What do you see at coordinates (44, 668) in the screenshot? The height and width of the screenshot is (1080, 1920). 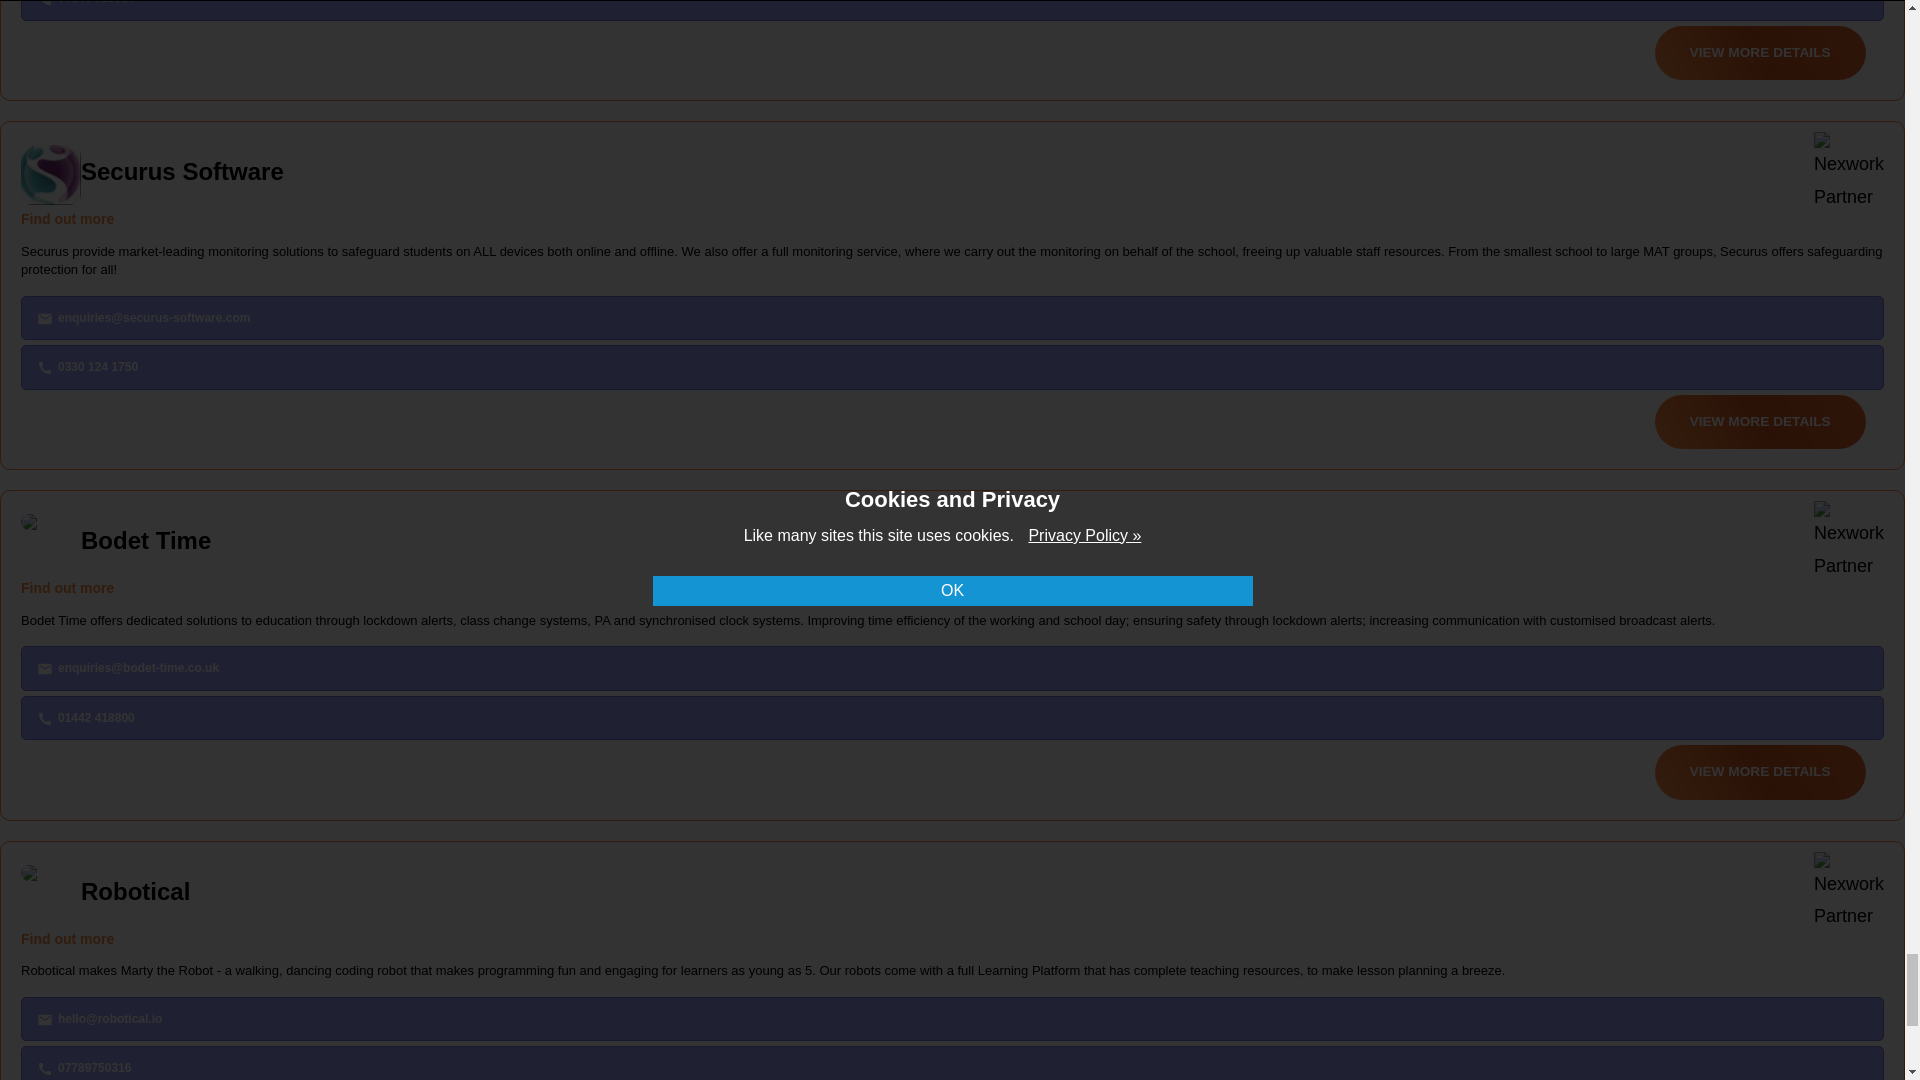 I see `email` at bounding box center [44, 668].